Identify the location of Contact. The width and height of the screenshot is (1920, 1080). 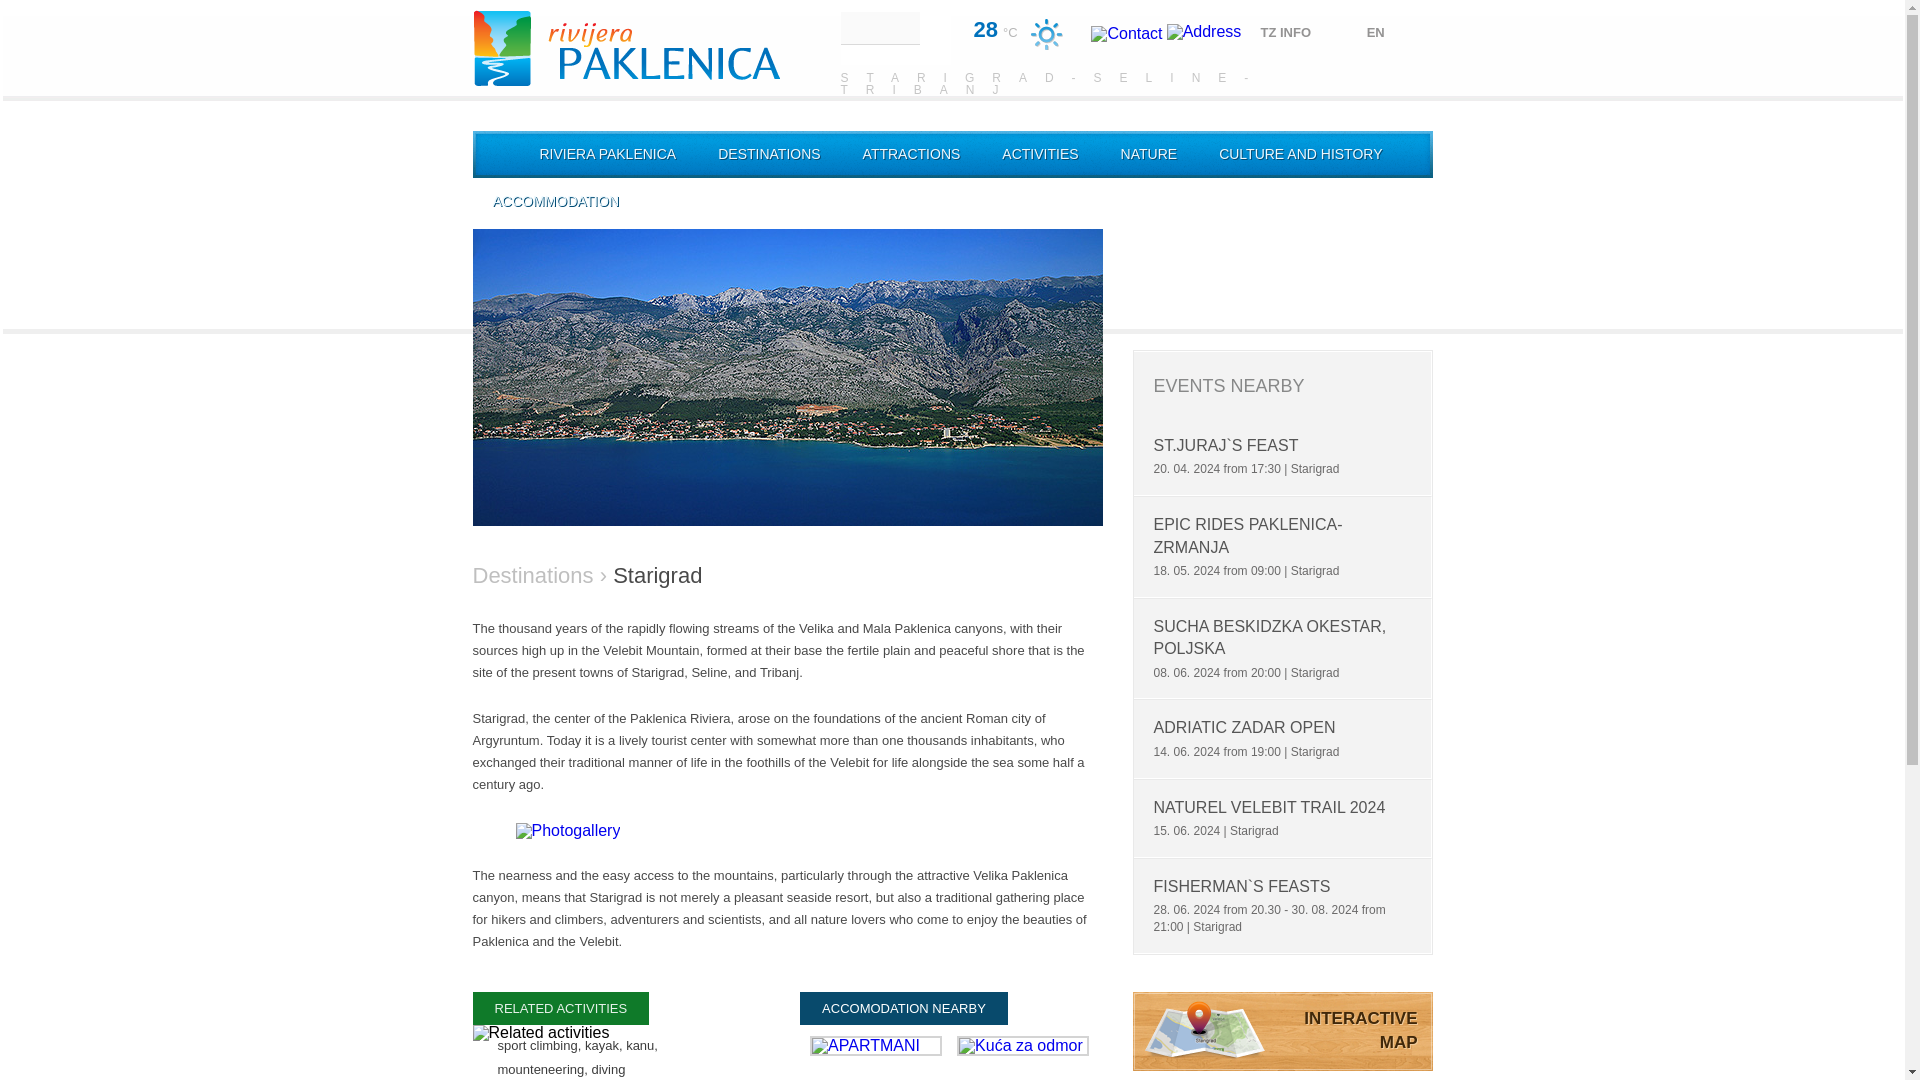
(1126, 32).